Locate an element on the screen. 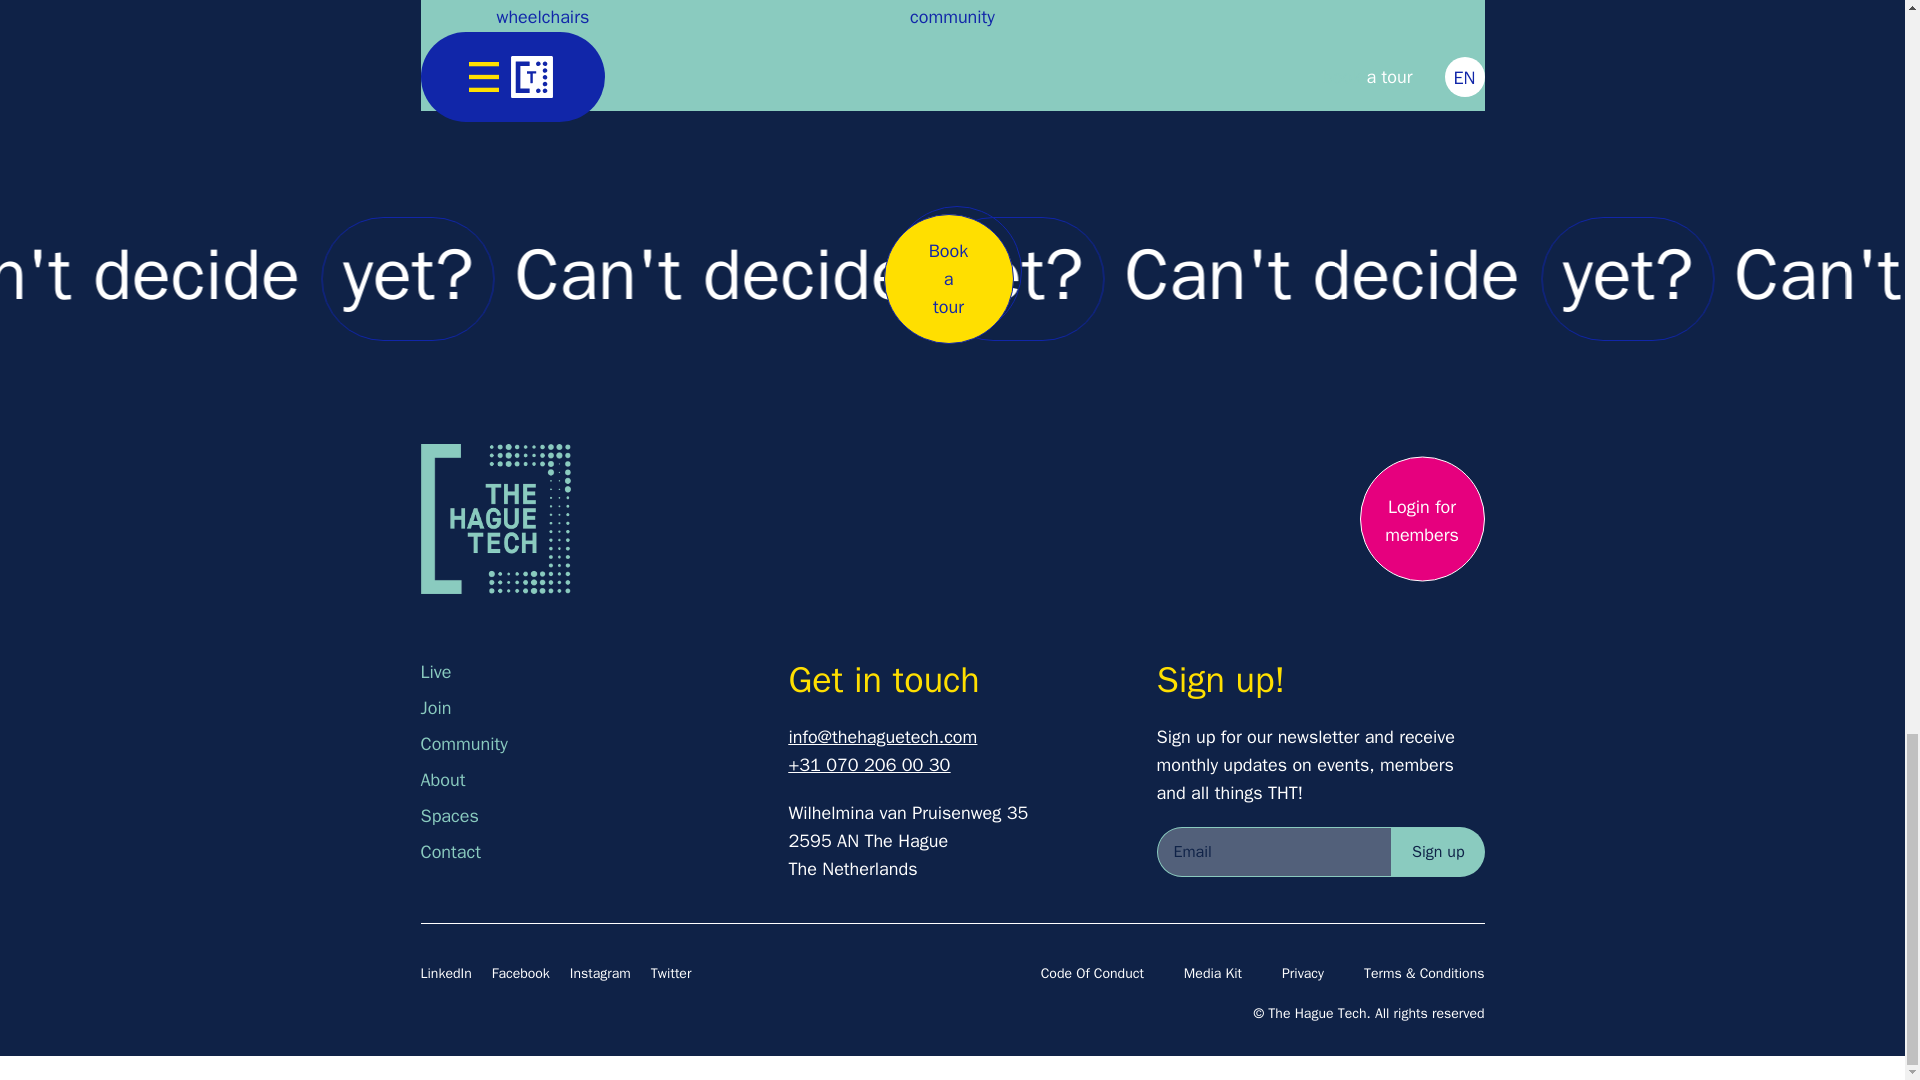 This screenshot has width=1920, height=1080. Spaces is located at coordinates (584, 816).